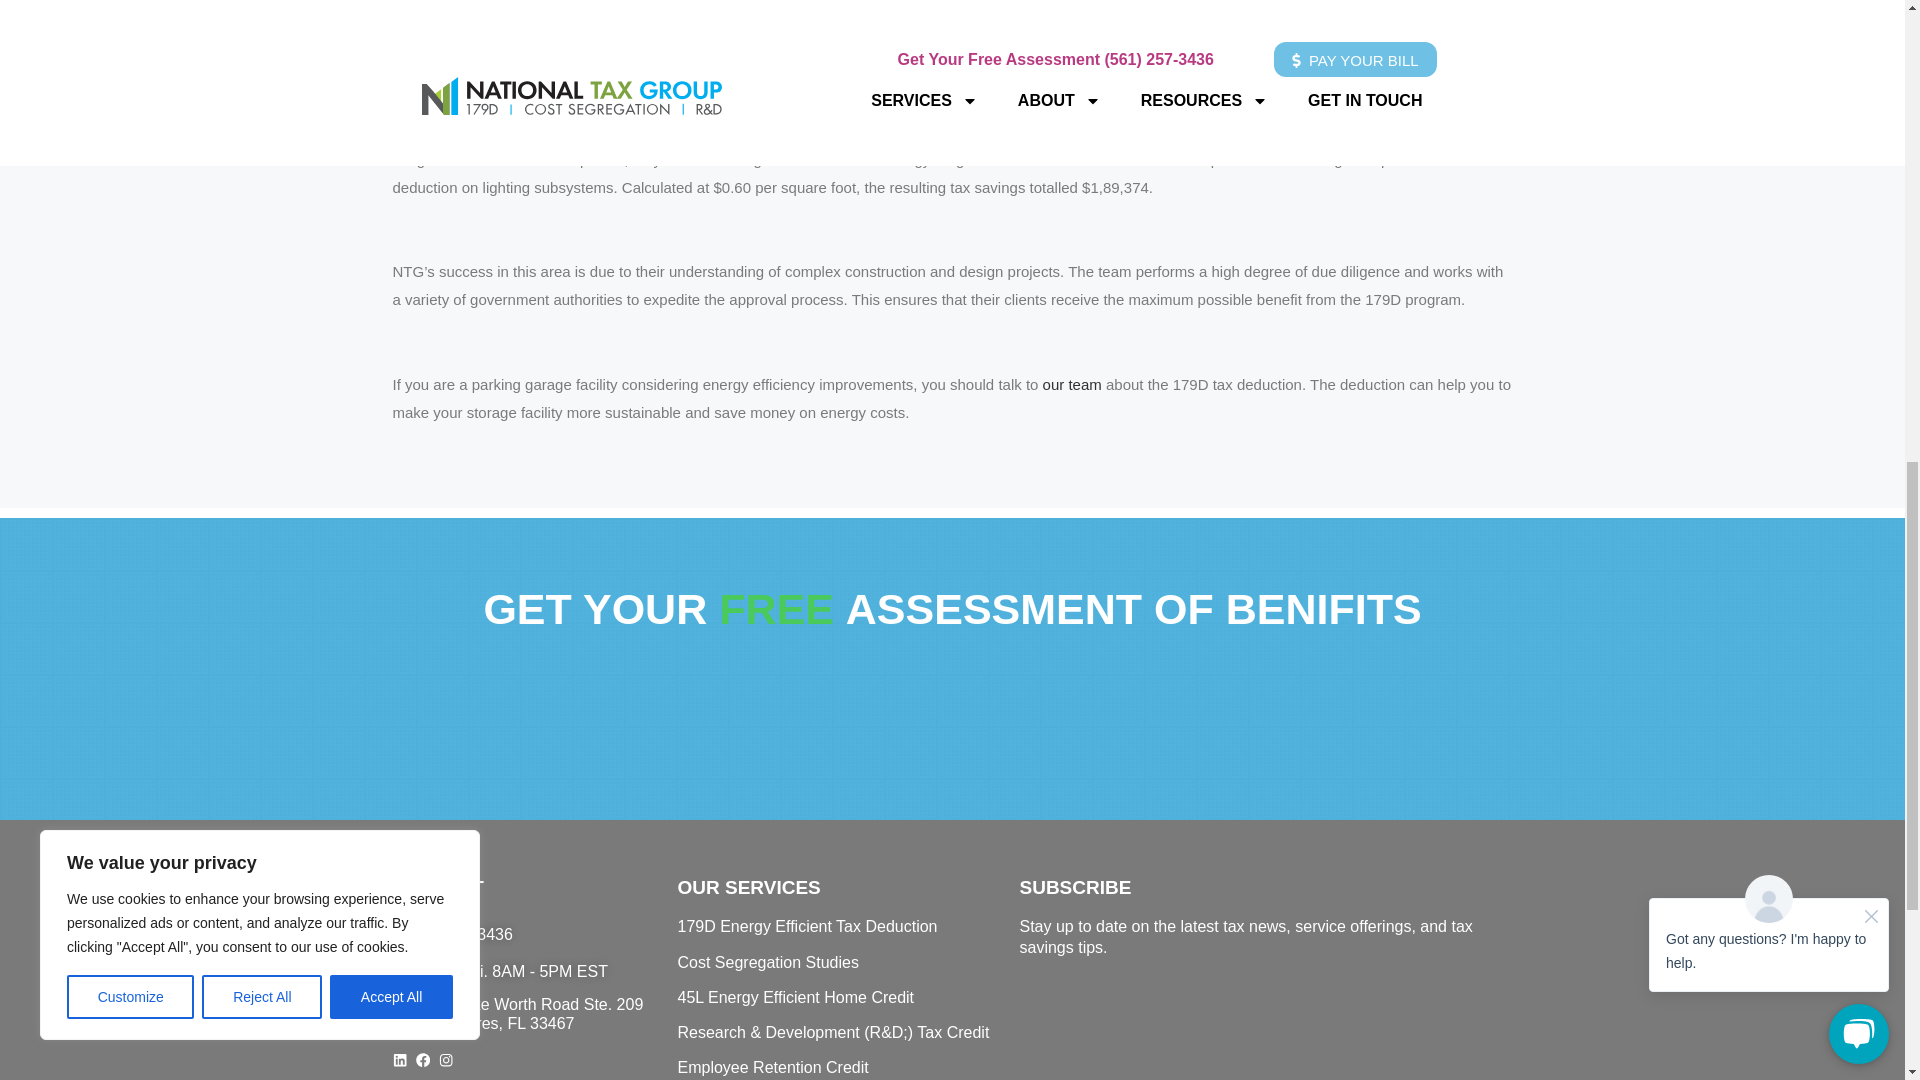  Describe the element at coordinates (1264, 1036) in the screenshot. I see `Form 0` at that location.